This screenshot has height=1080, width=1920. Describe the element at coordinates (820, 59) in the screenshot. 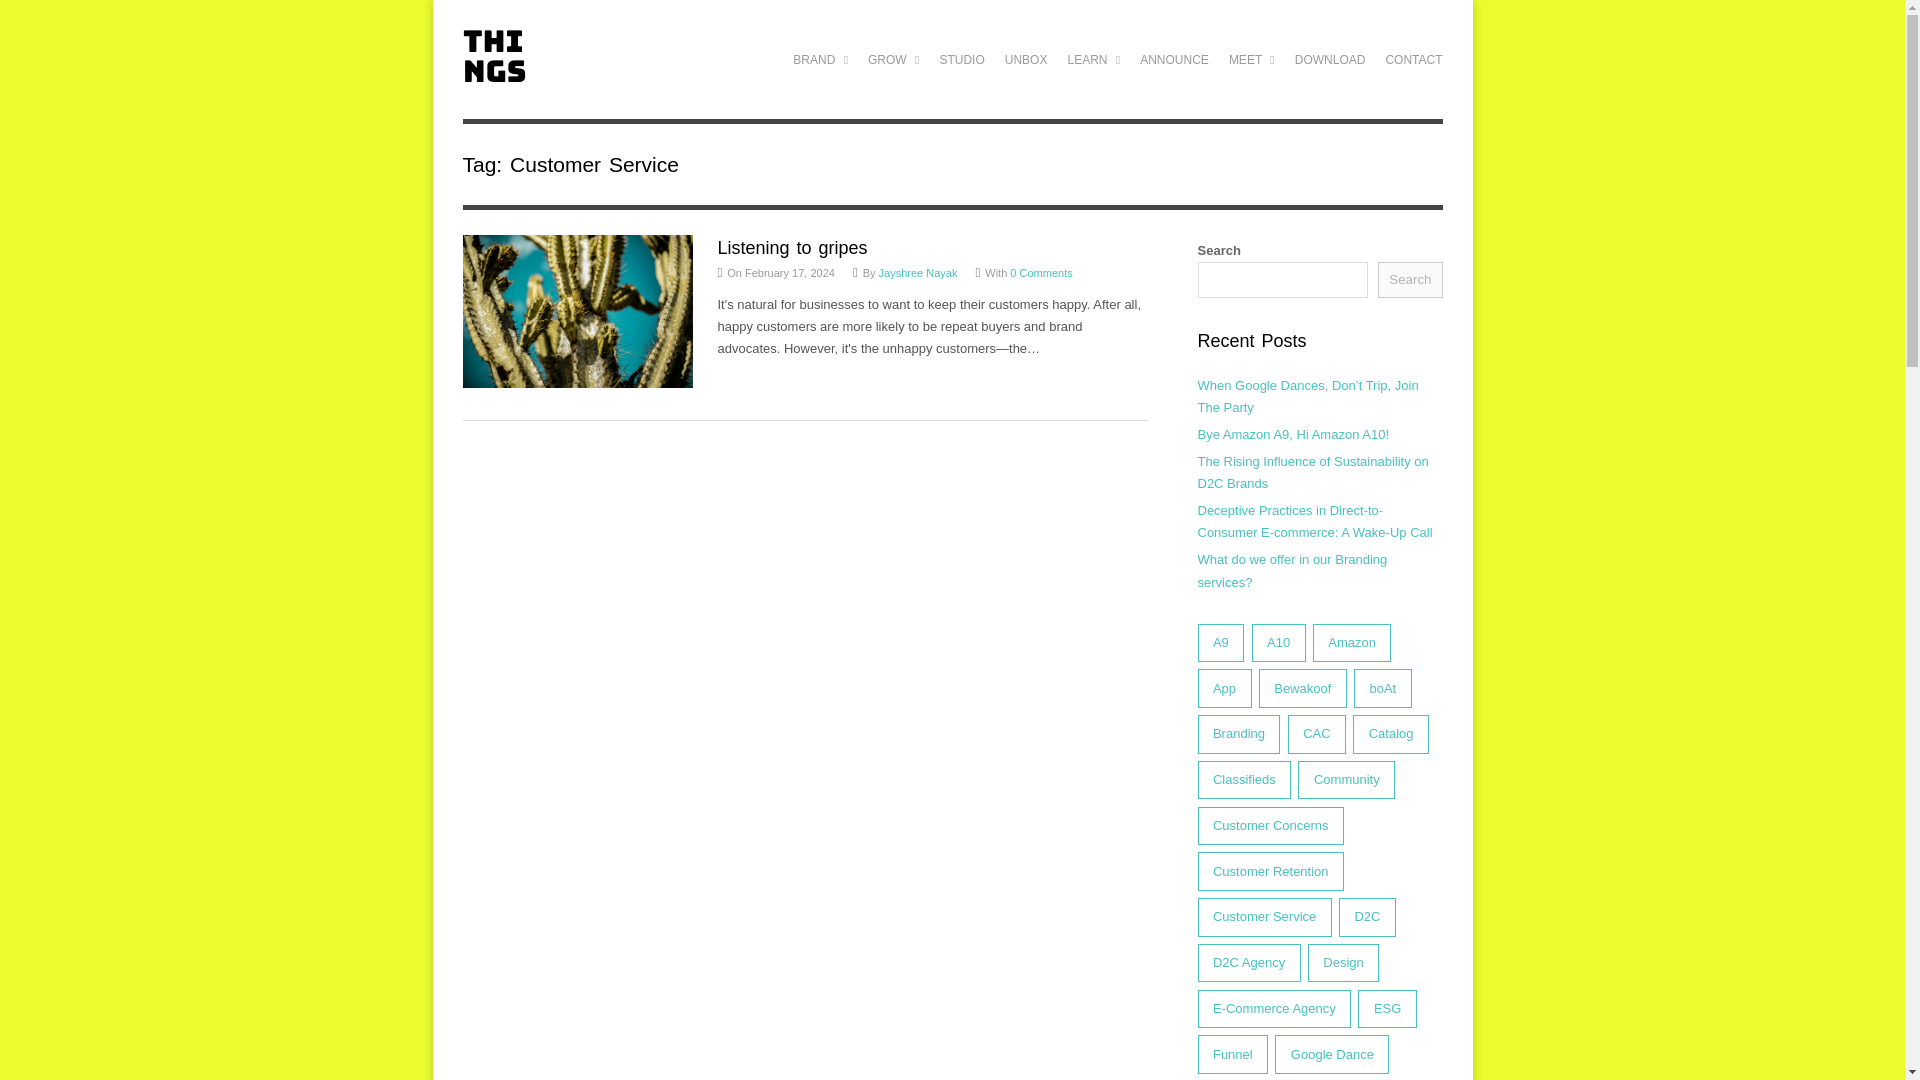

I see `D2C Agency` at that location.